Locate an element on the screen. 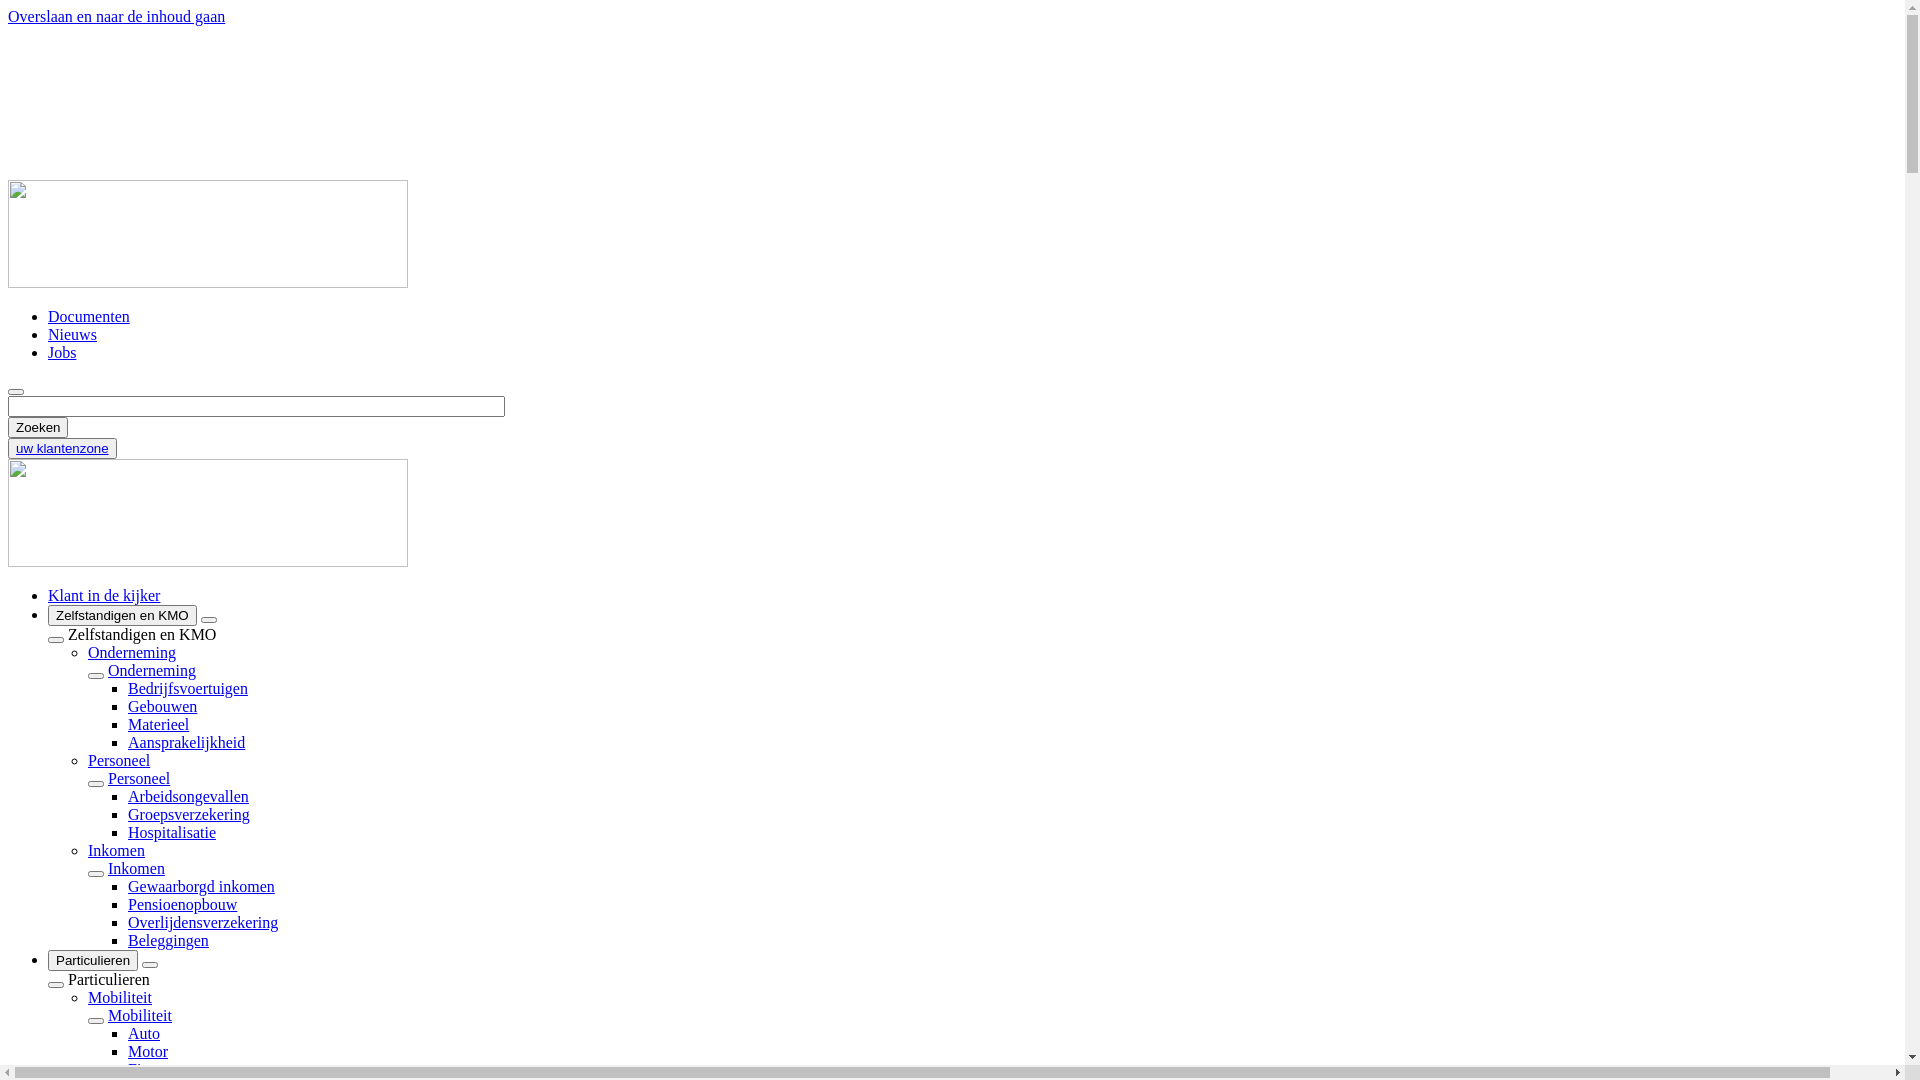 This screenshot has height=1080, width=1920. Overslaan en naar de inhoud gaan is located at coordinates (116, 16).